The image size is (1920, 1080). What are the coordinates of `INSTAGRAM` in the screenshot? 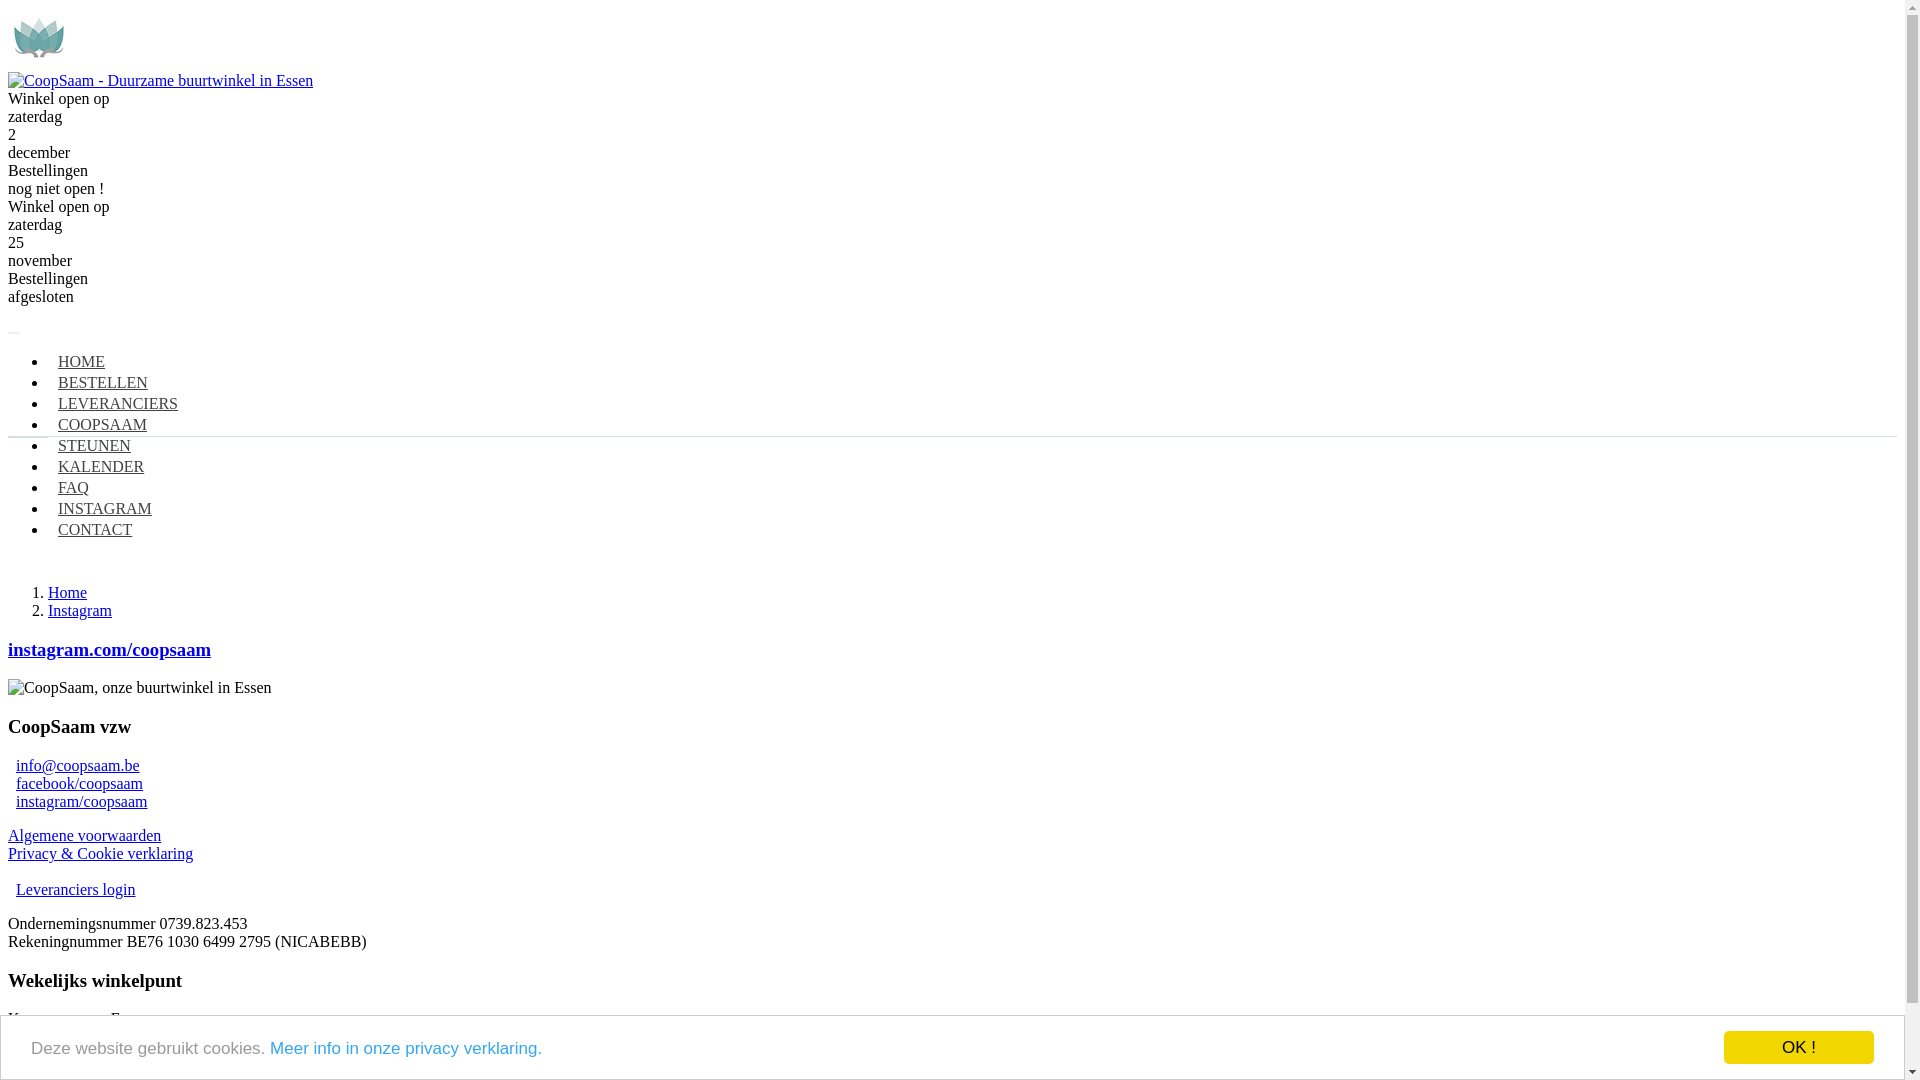 It's located at (105, 508).